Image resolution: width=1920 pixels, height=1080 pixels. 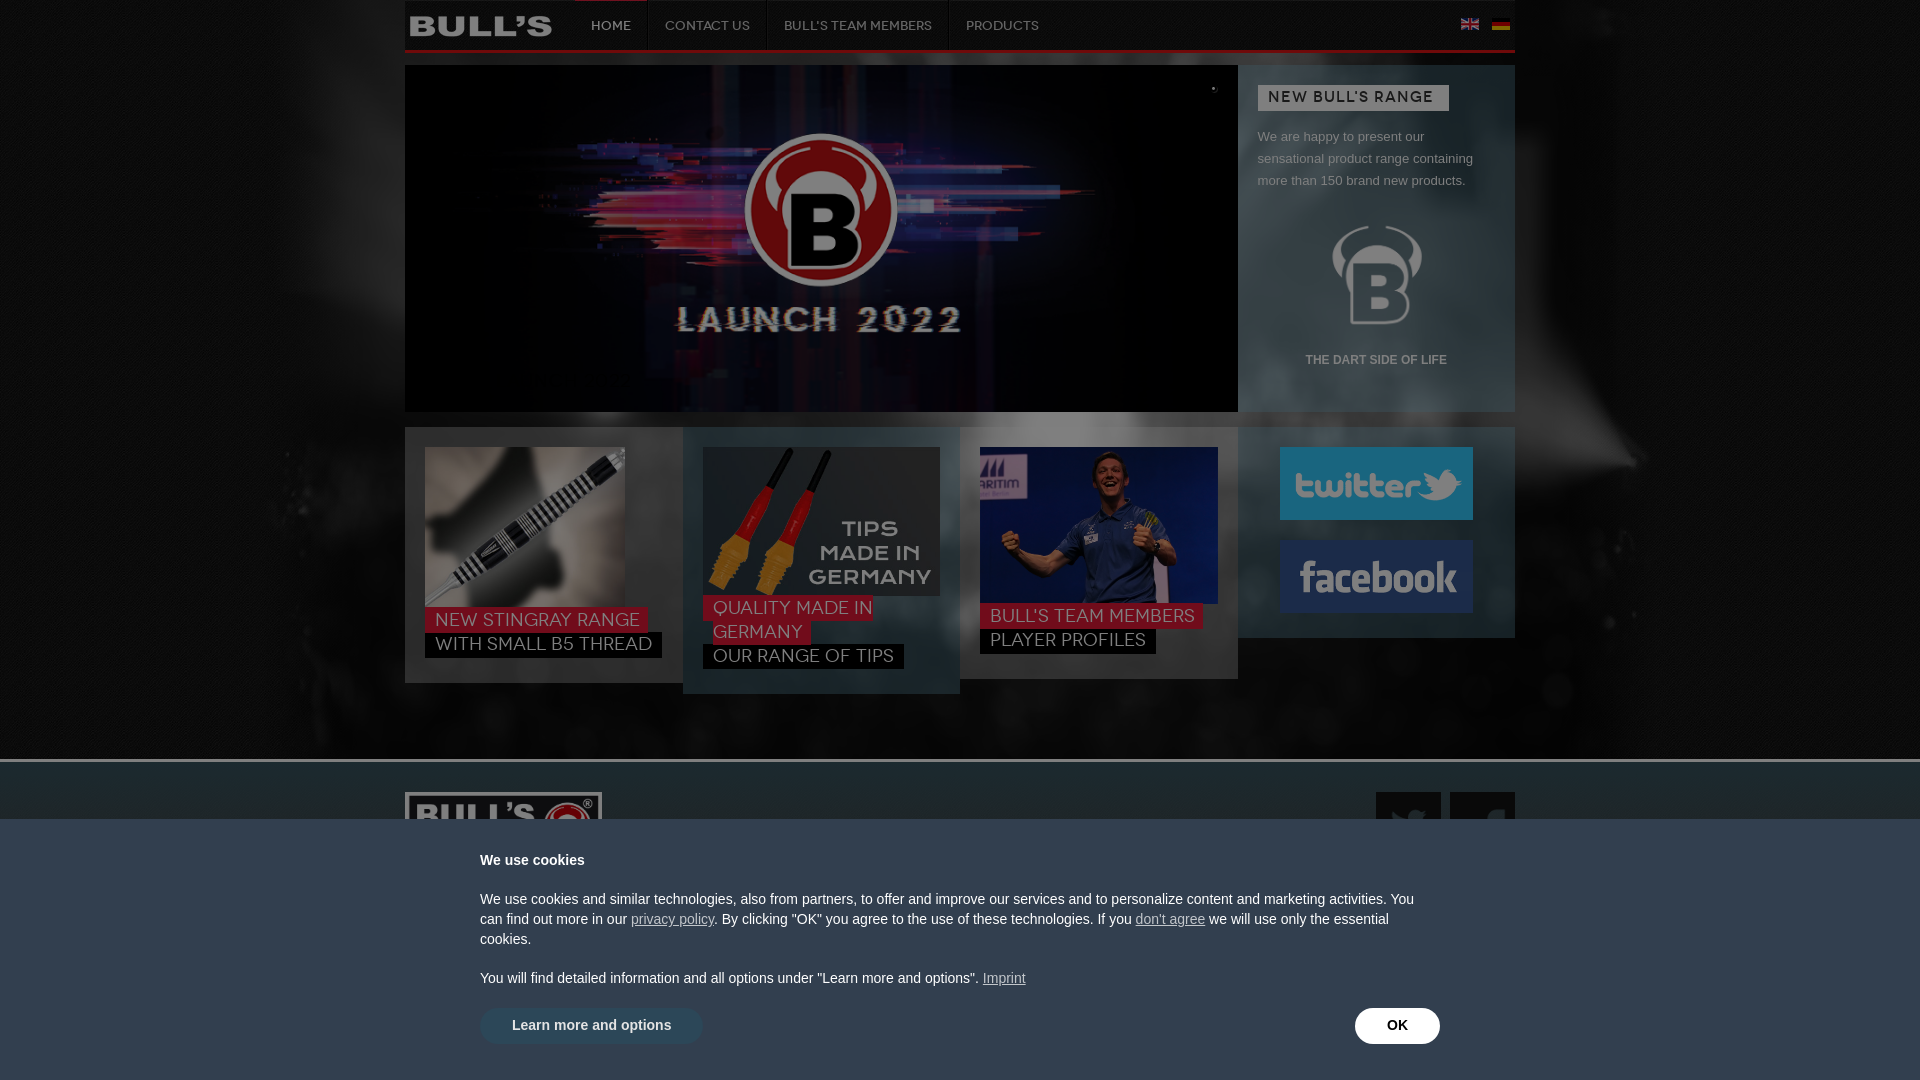 I want to click on WITH SMALL B5 THREAD, so click(x=544, y=644).